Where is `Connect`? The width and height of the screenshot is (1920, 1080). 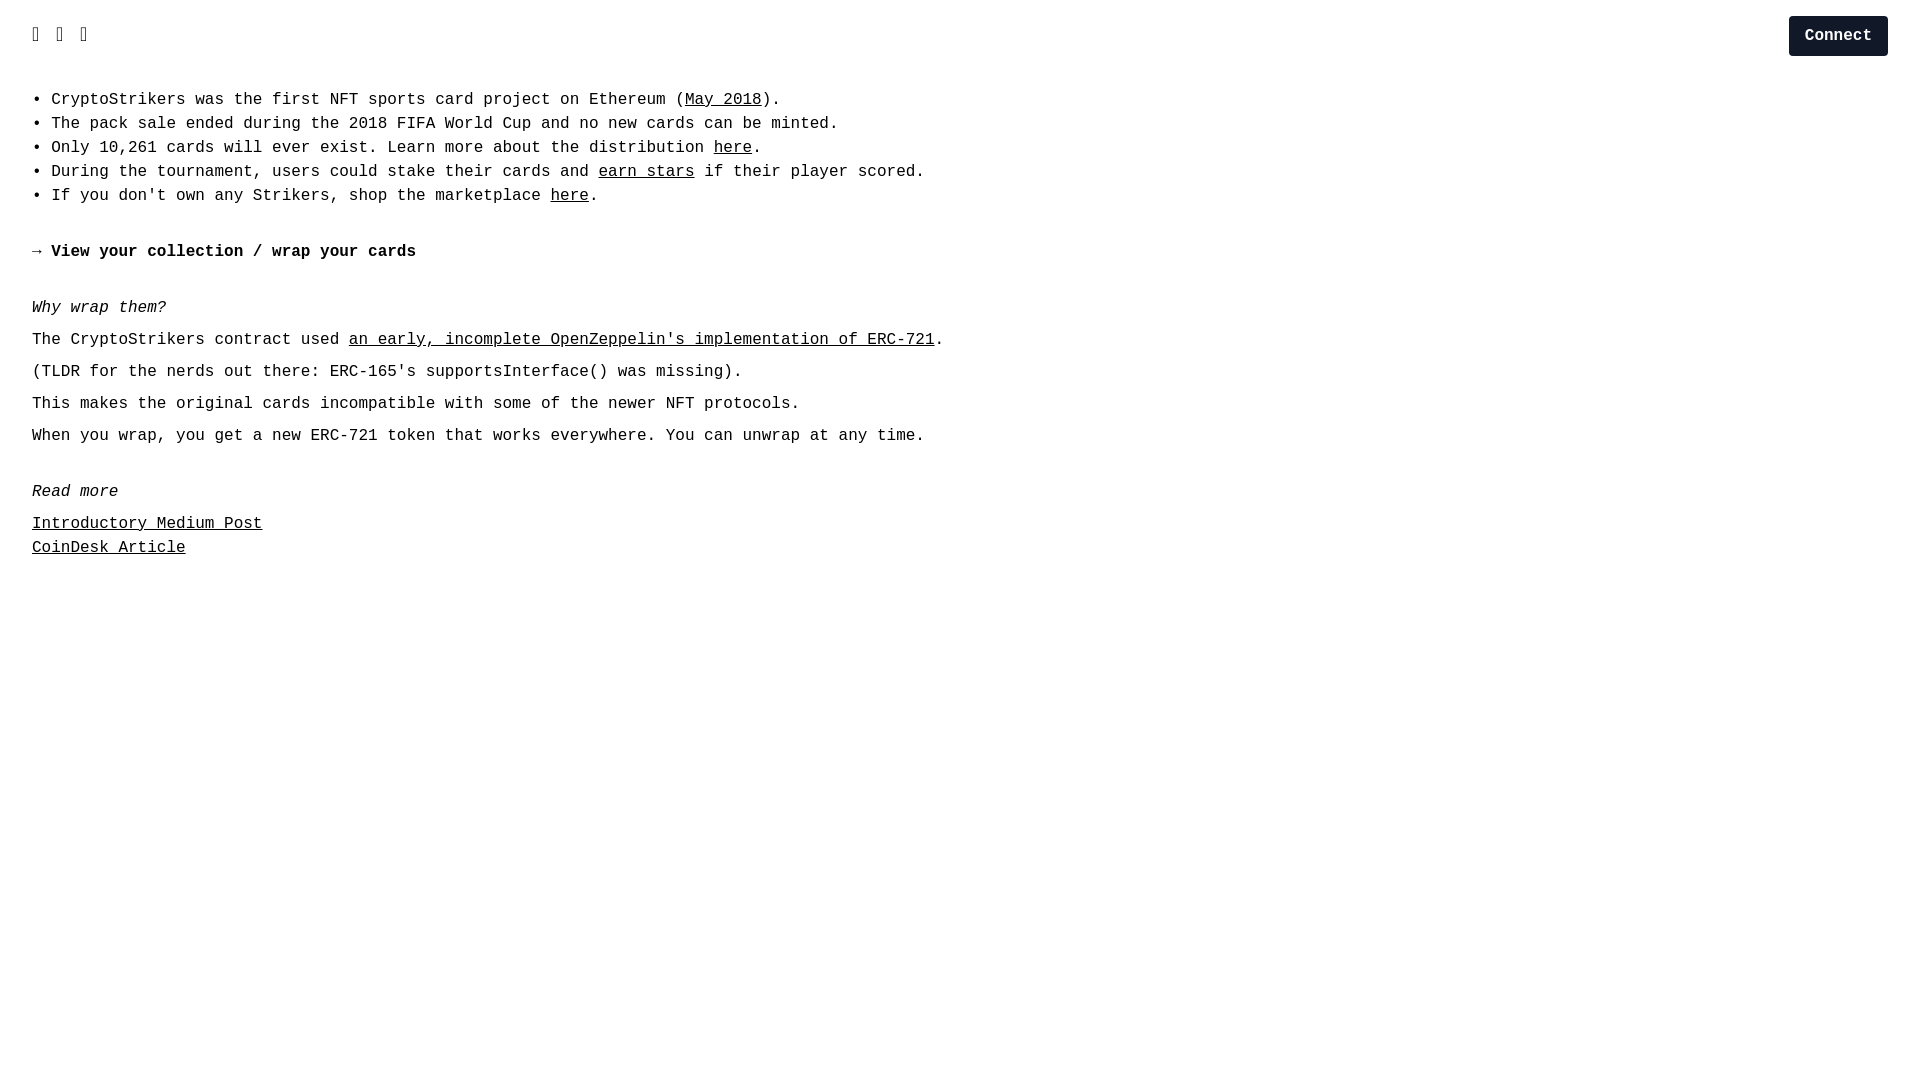
Connect is located at coordinates (1838, 36).